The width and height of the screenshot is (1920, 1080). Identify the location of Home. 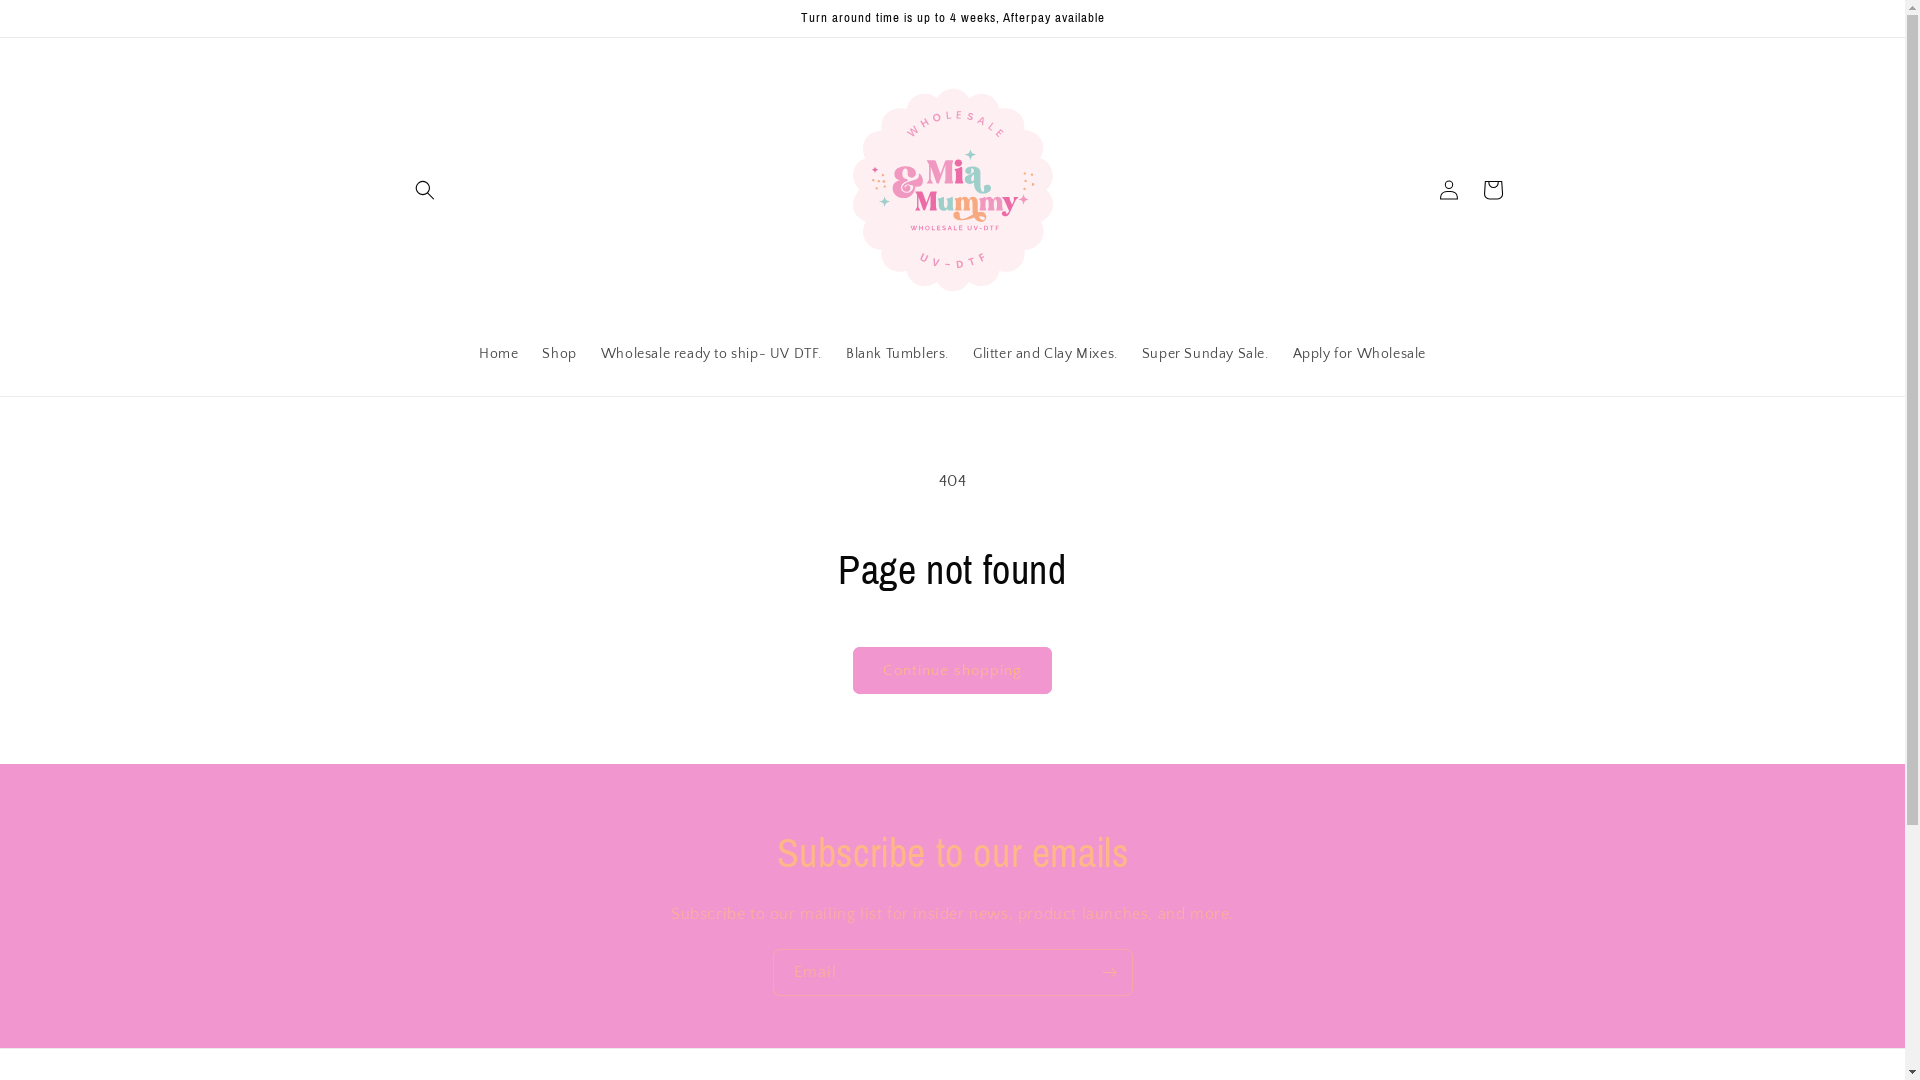
(498, 354).